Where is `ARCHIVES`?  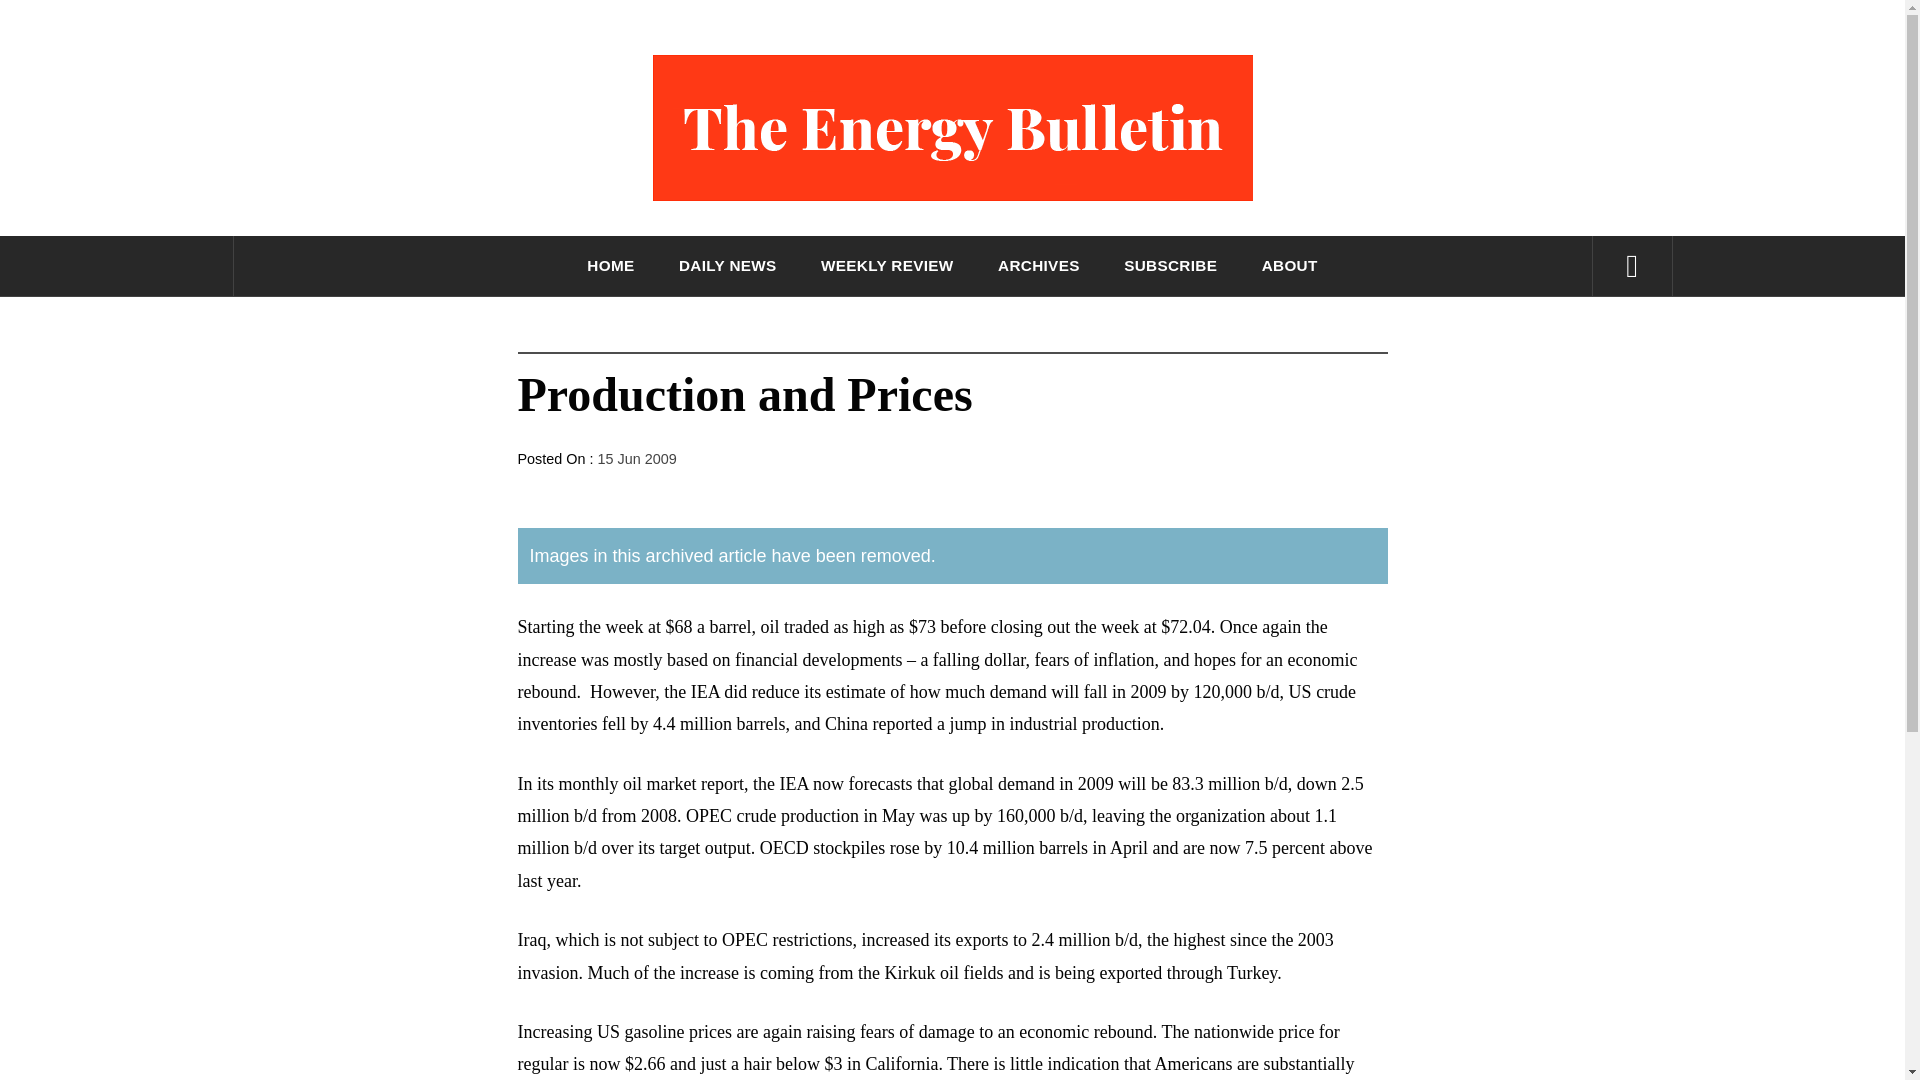 ARCHIVES is located at coordinates (1039, 266).